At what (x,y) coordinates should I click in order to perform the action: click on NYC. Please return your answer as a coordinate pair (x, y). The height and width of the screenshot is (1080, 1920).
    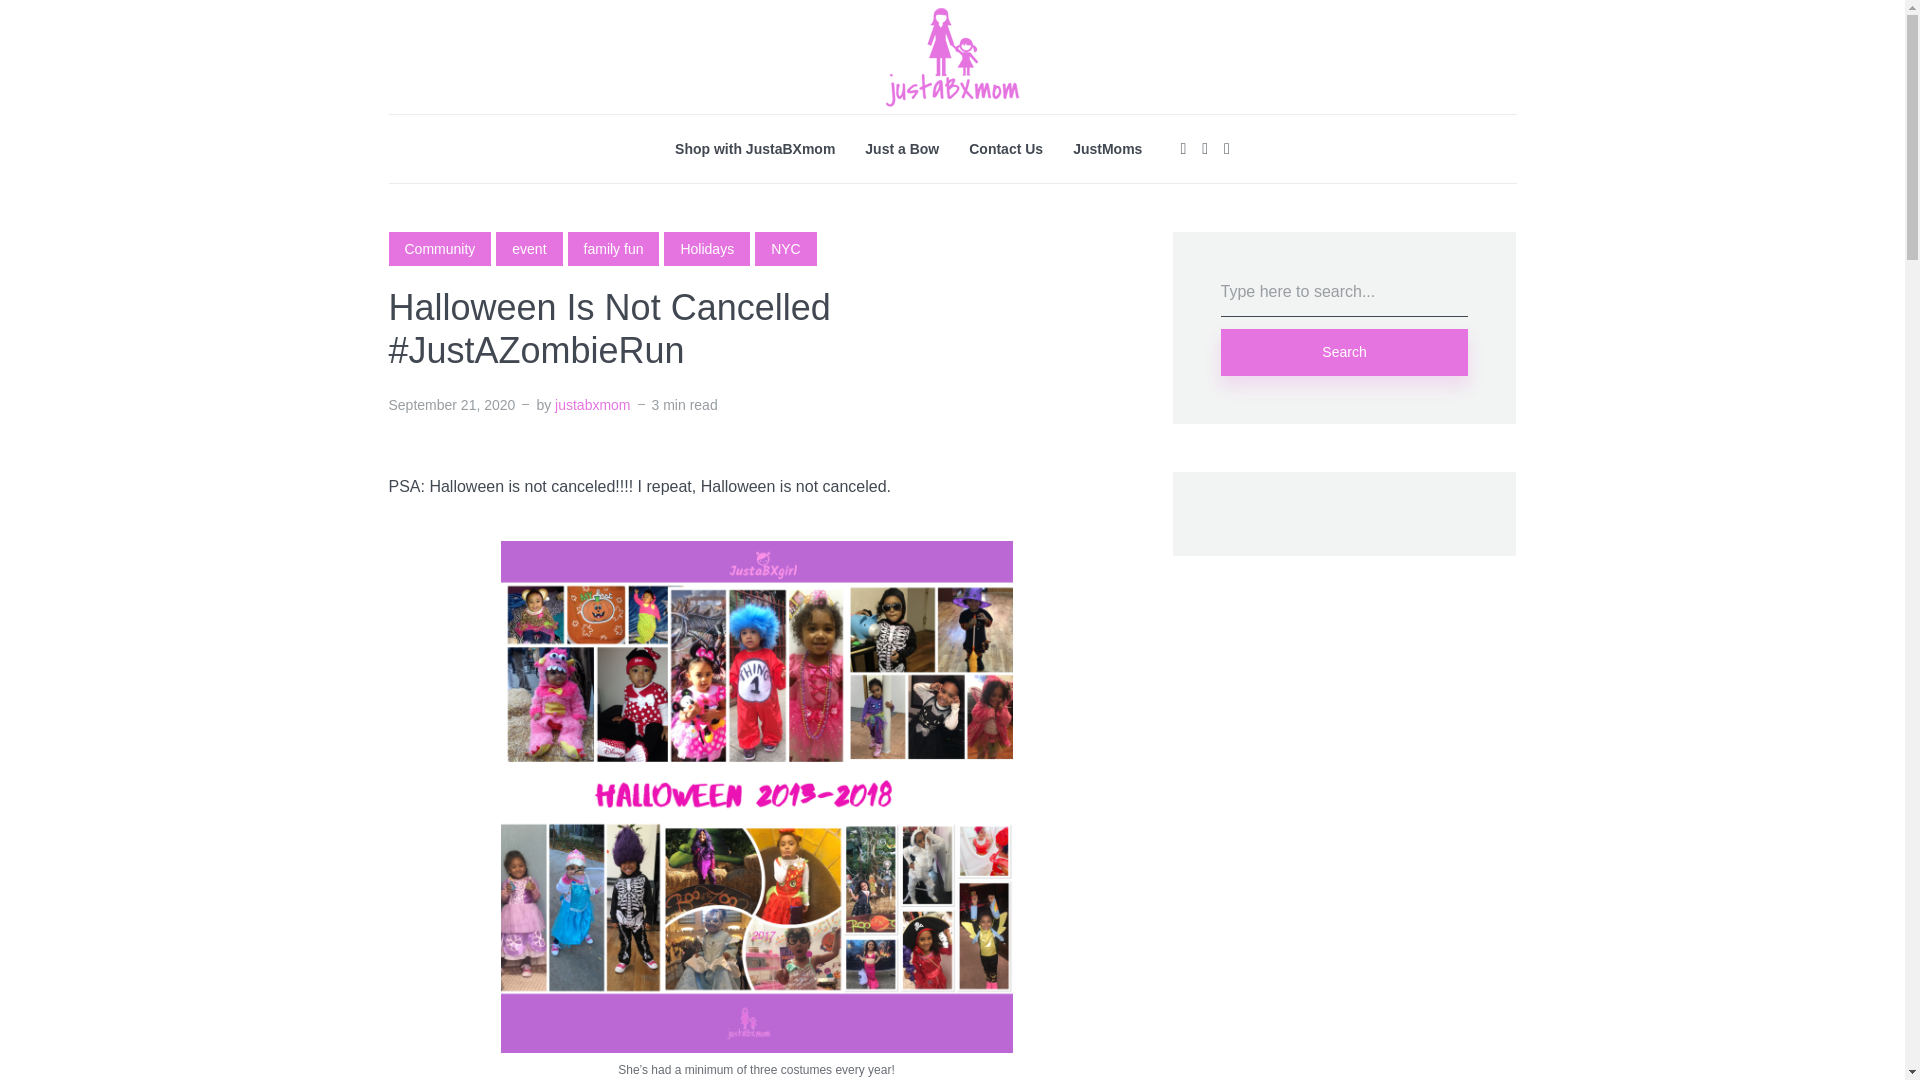
    Looking at the image, I should click on (786, 248).